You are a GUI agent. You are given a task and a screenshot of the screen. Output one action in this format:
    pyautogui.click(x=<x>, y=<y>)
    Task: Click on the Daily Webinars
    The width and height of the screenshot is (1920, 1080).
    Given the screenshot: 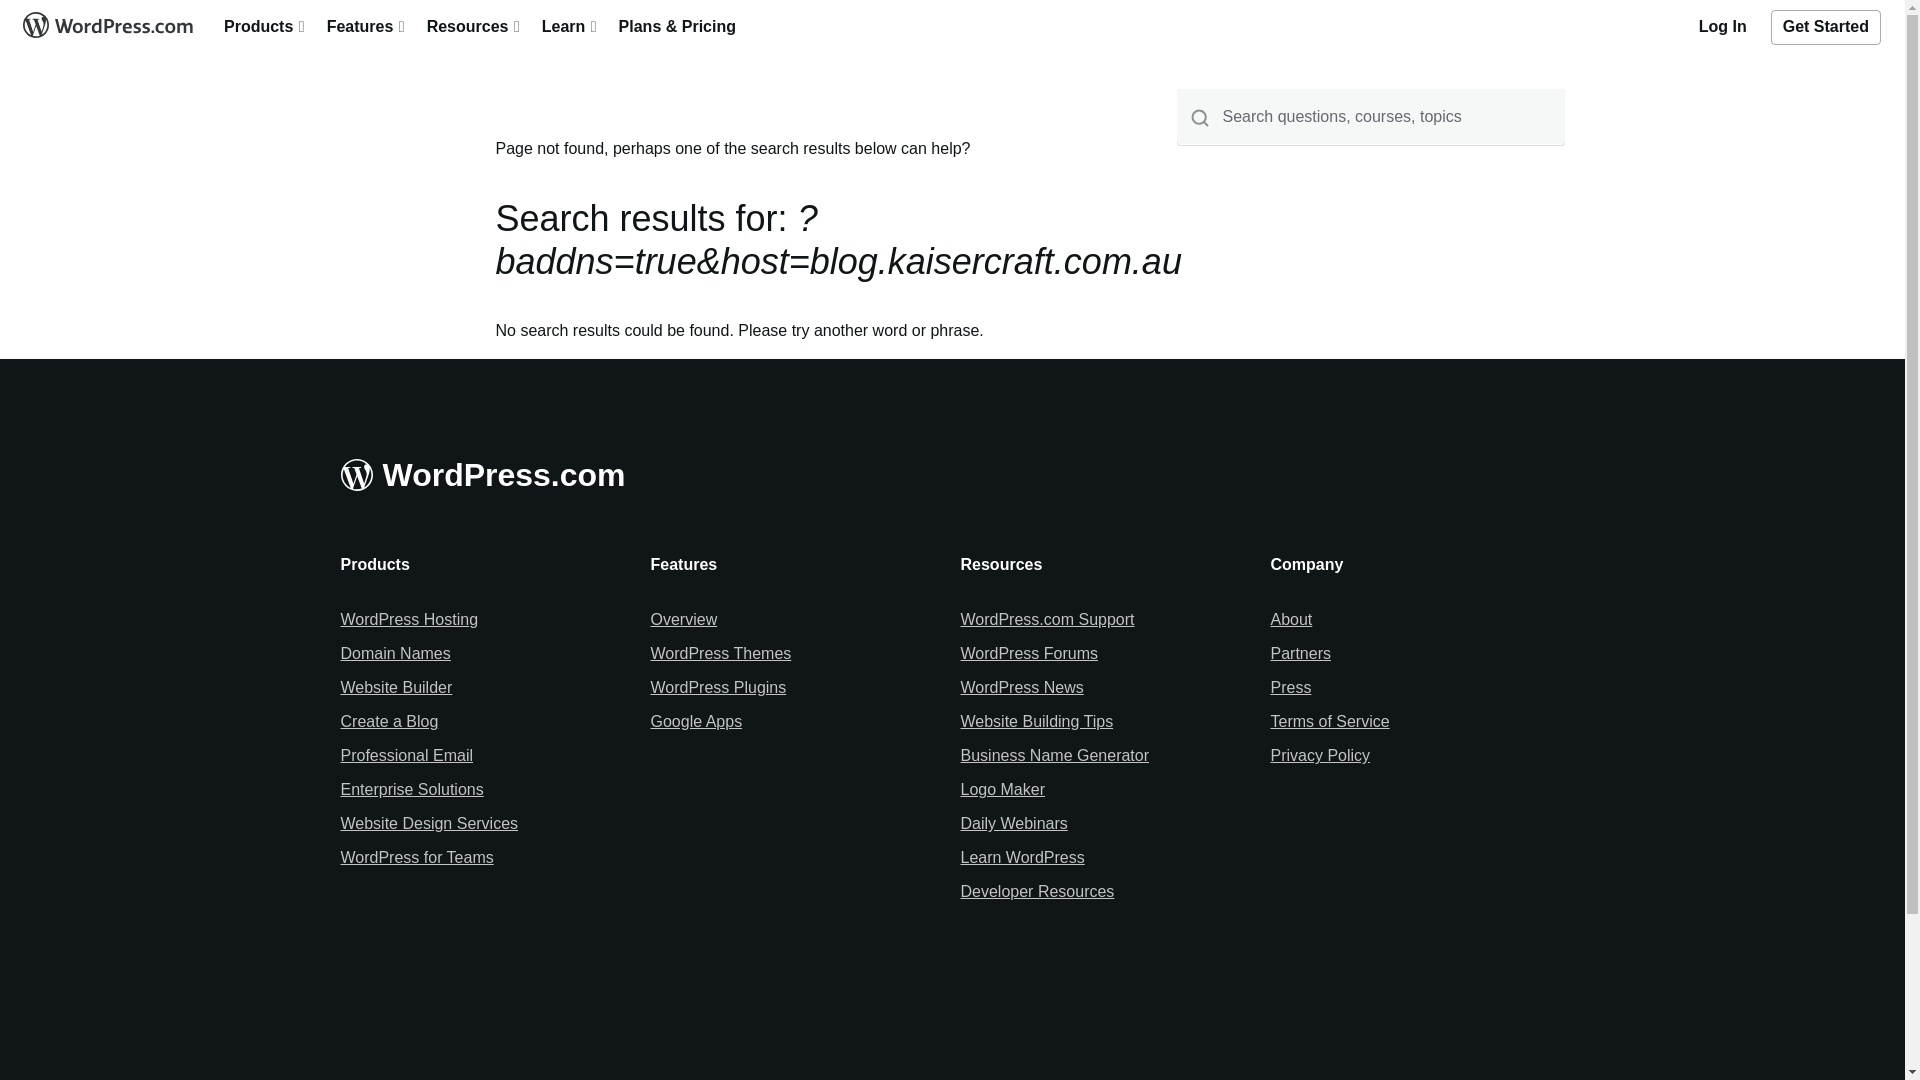 What is the action you would take?
    pyautogui.click(x=1014, y=824)
    